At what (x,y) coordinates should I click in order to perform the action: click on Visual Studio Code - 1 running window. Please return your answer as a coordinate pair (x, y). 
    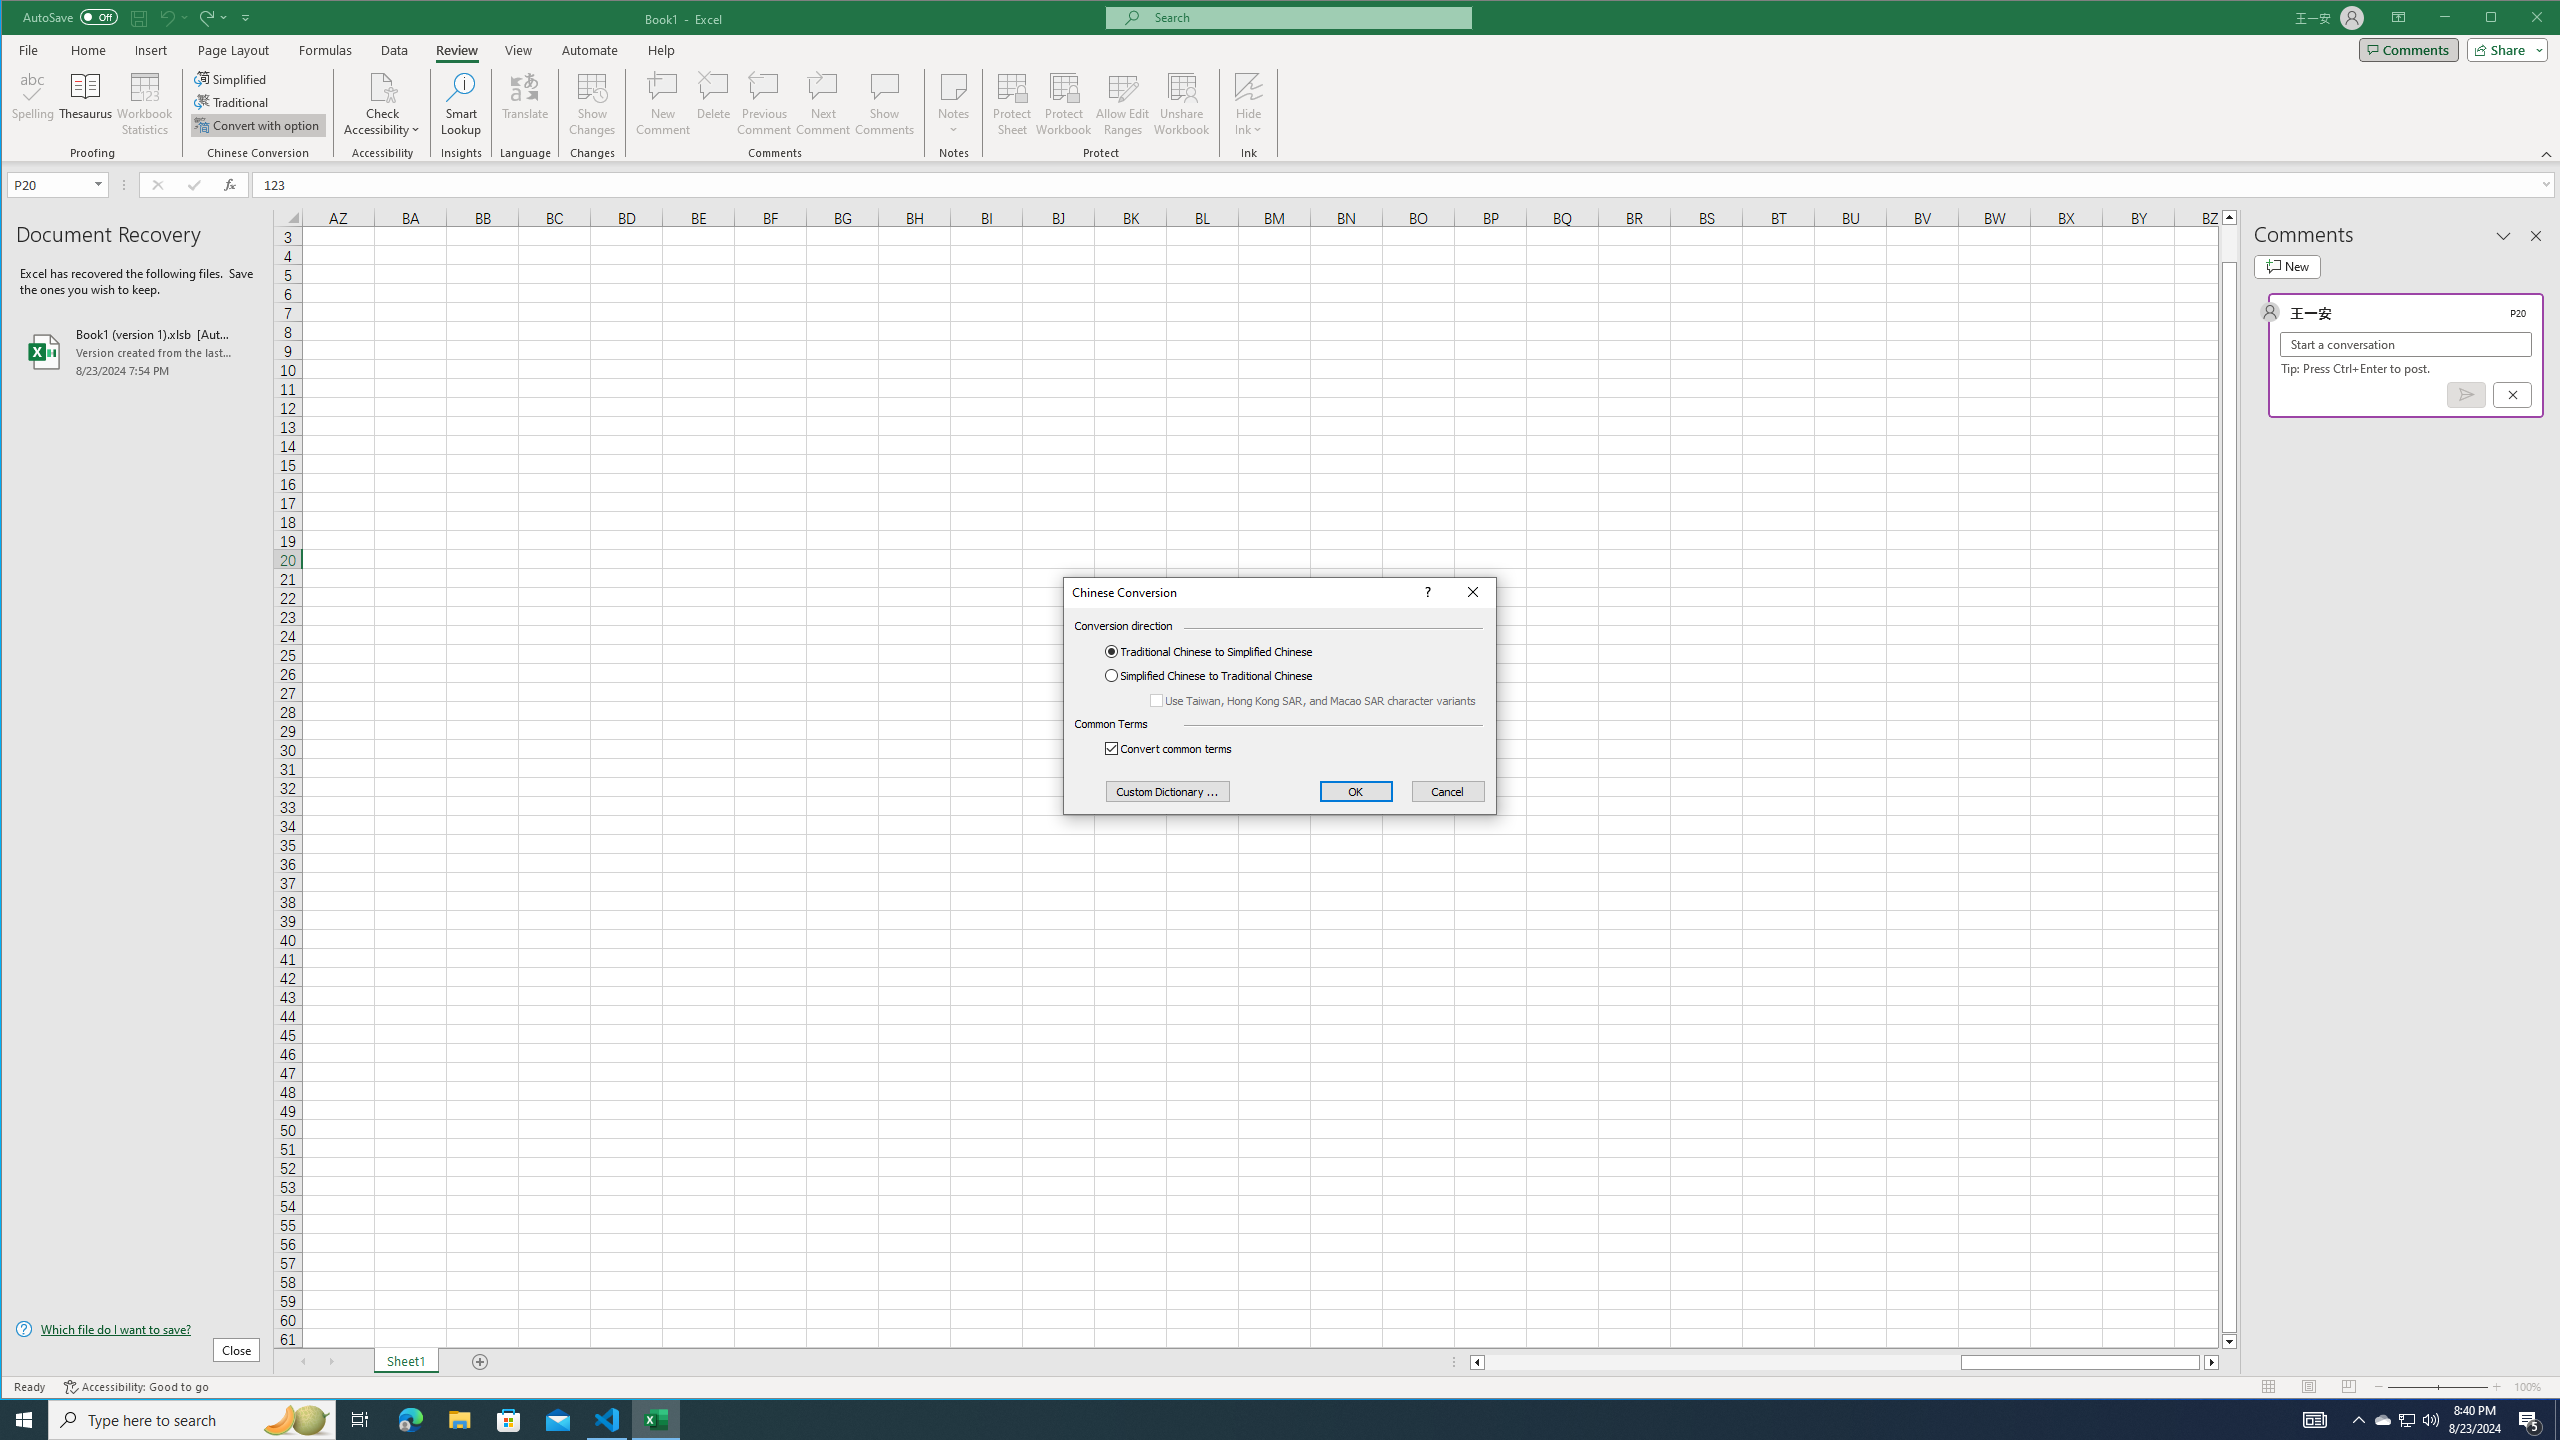
    Looking at the image, I should click on (138, 352).